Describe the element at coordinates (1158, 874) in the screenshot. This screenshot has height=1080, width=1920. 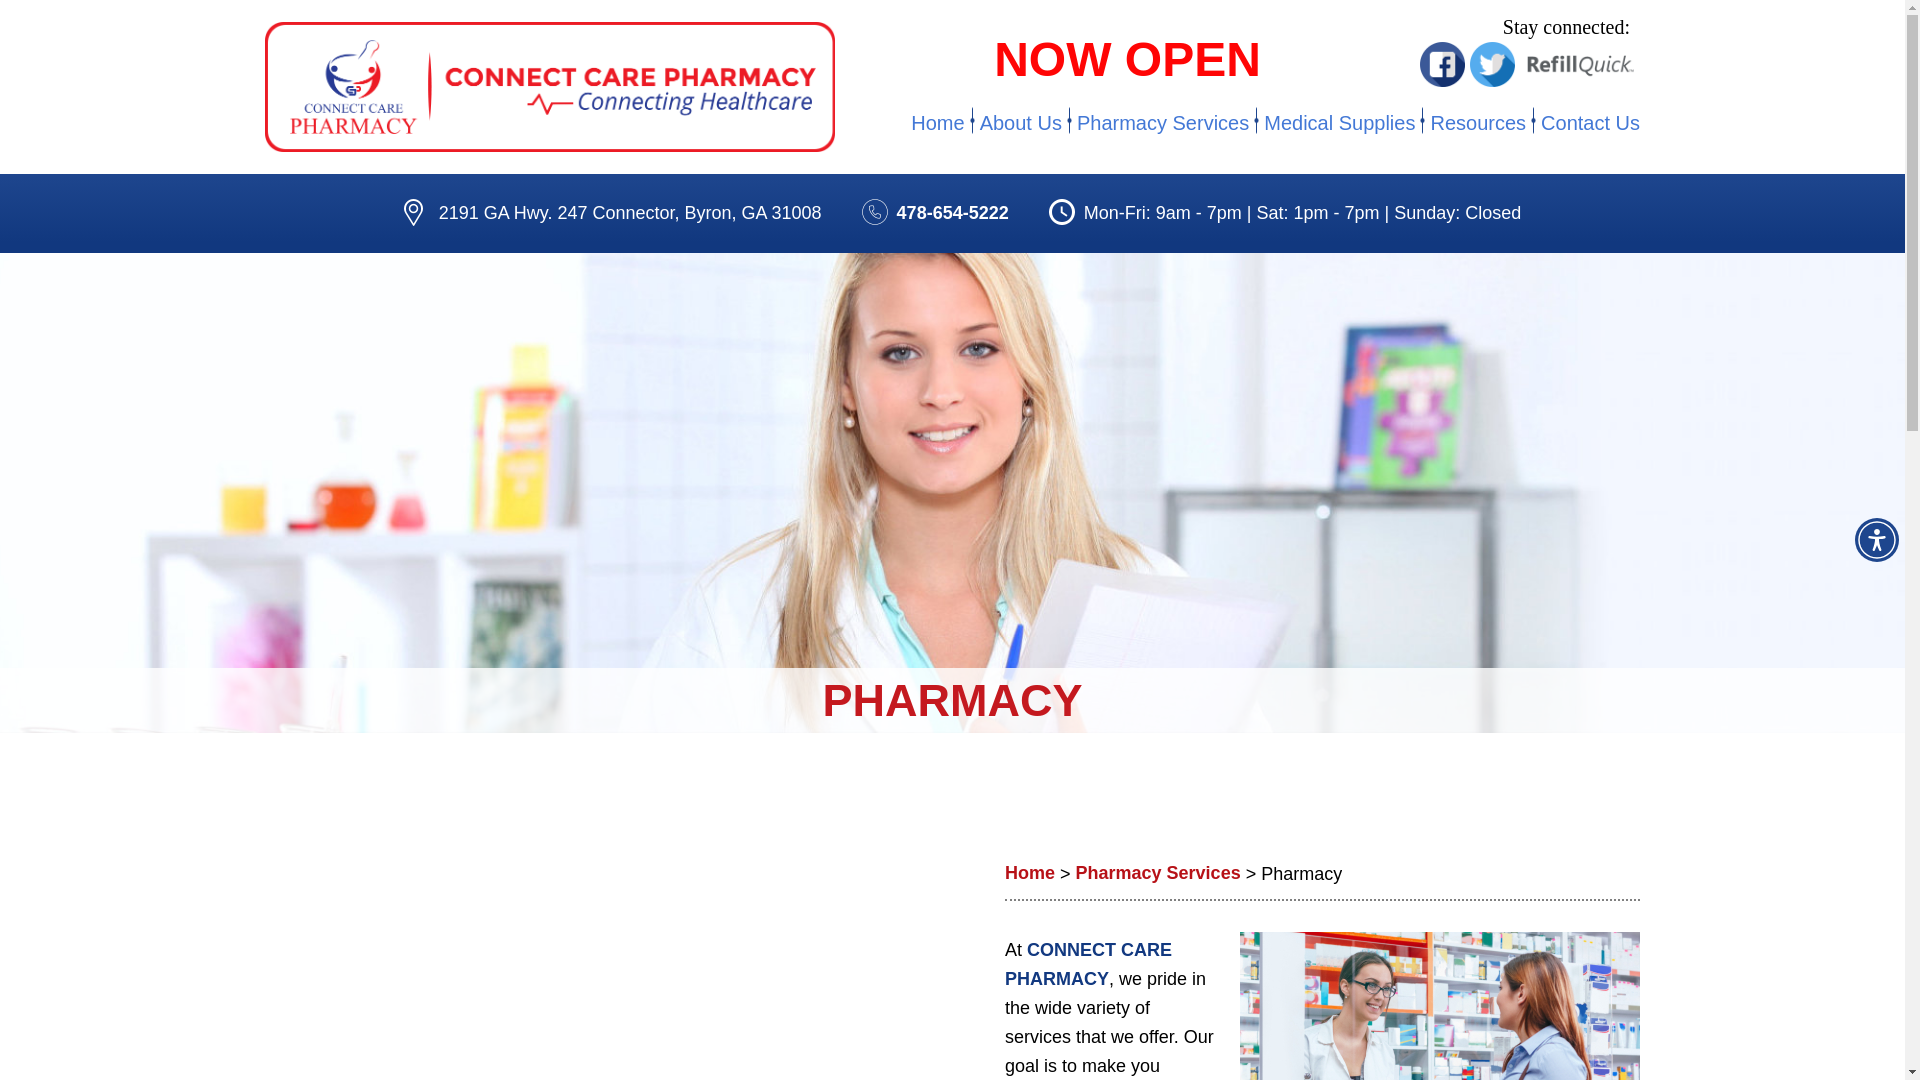
I see `Pharmacy Services` at that location.